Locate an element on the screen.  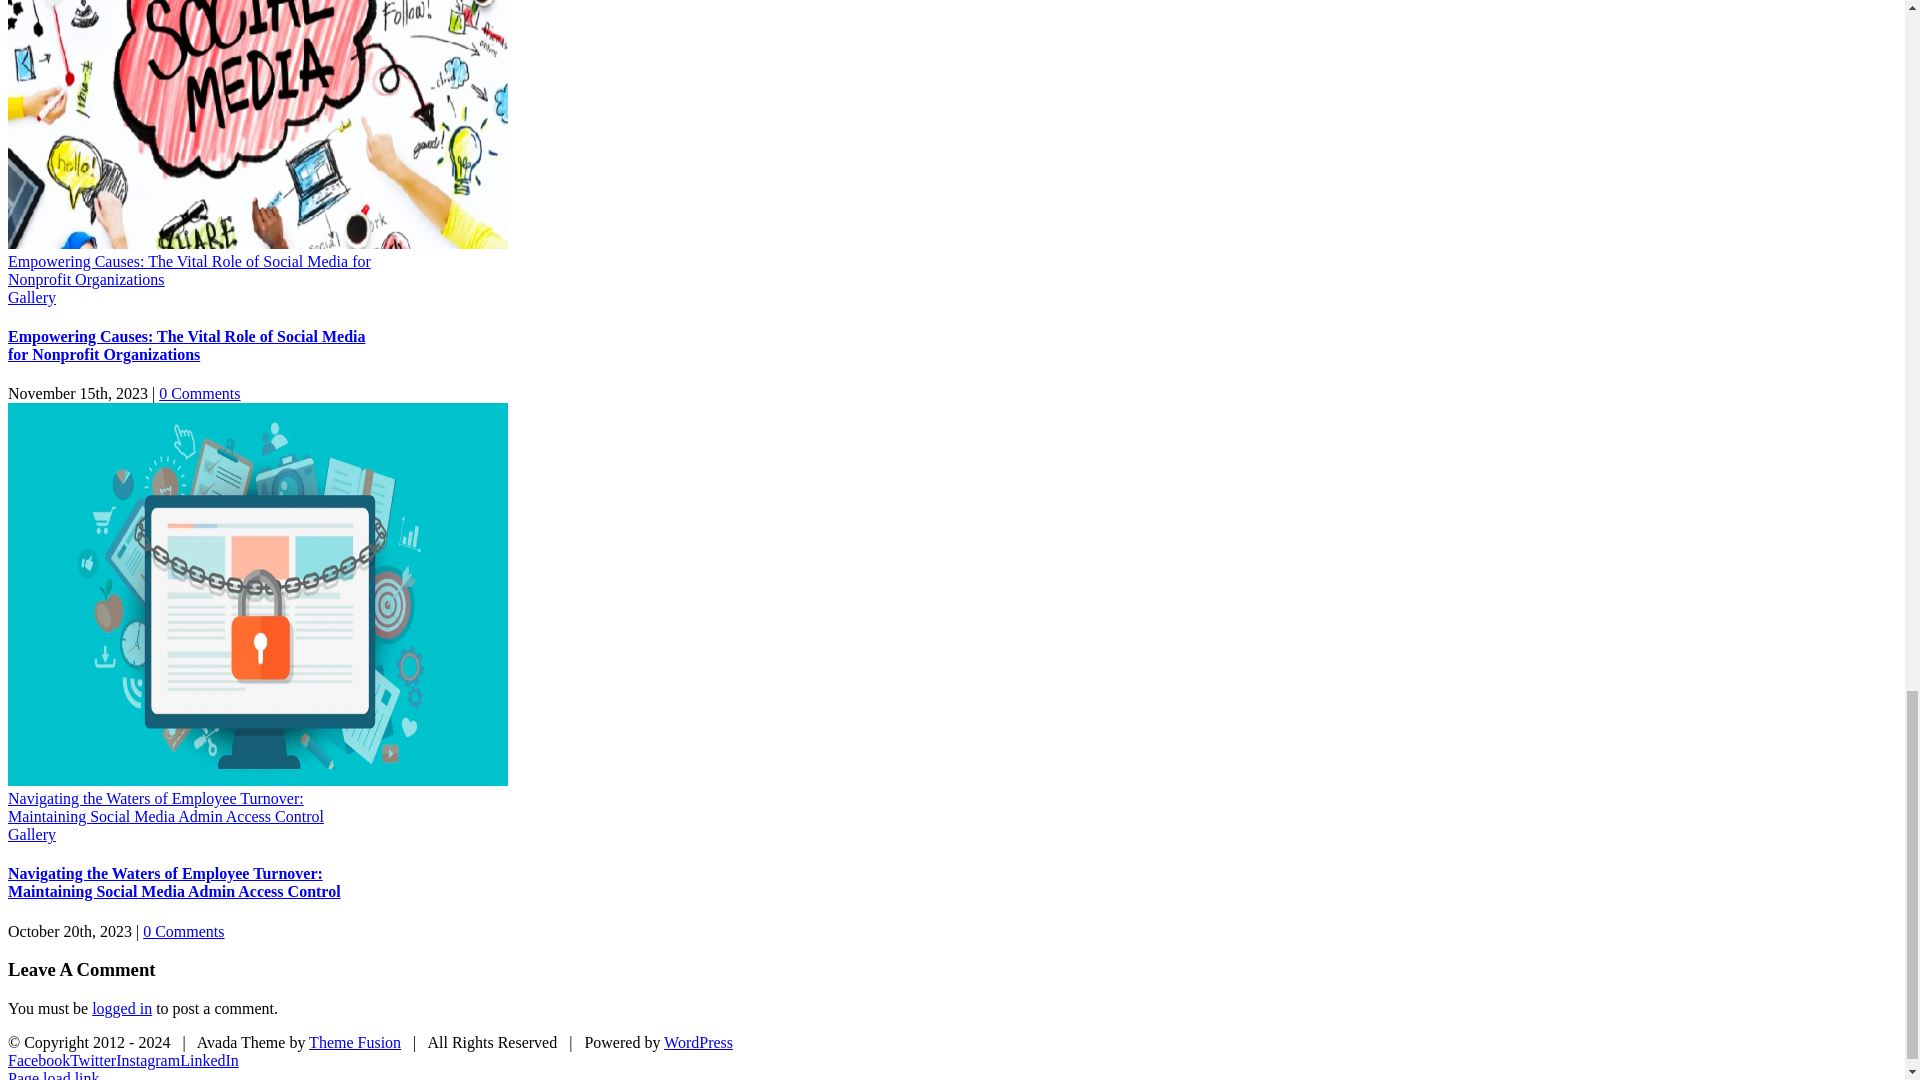
Facebook is located at coordinates (38, 1060).